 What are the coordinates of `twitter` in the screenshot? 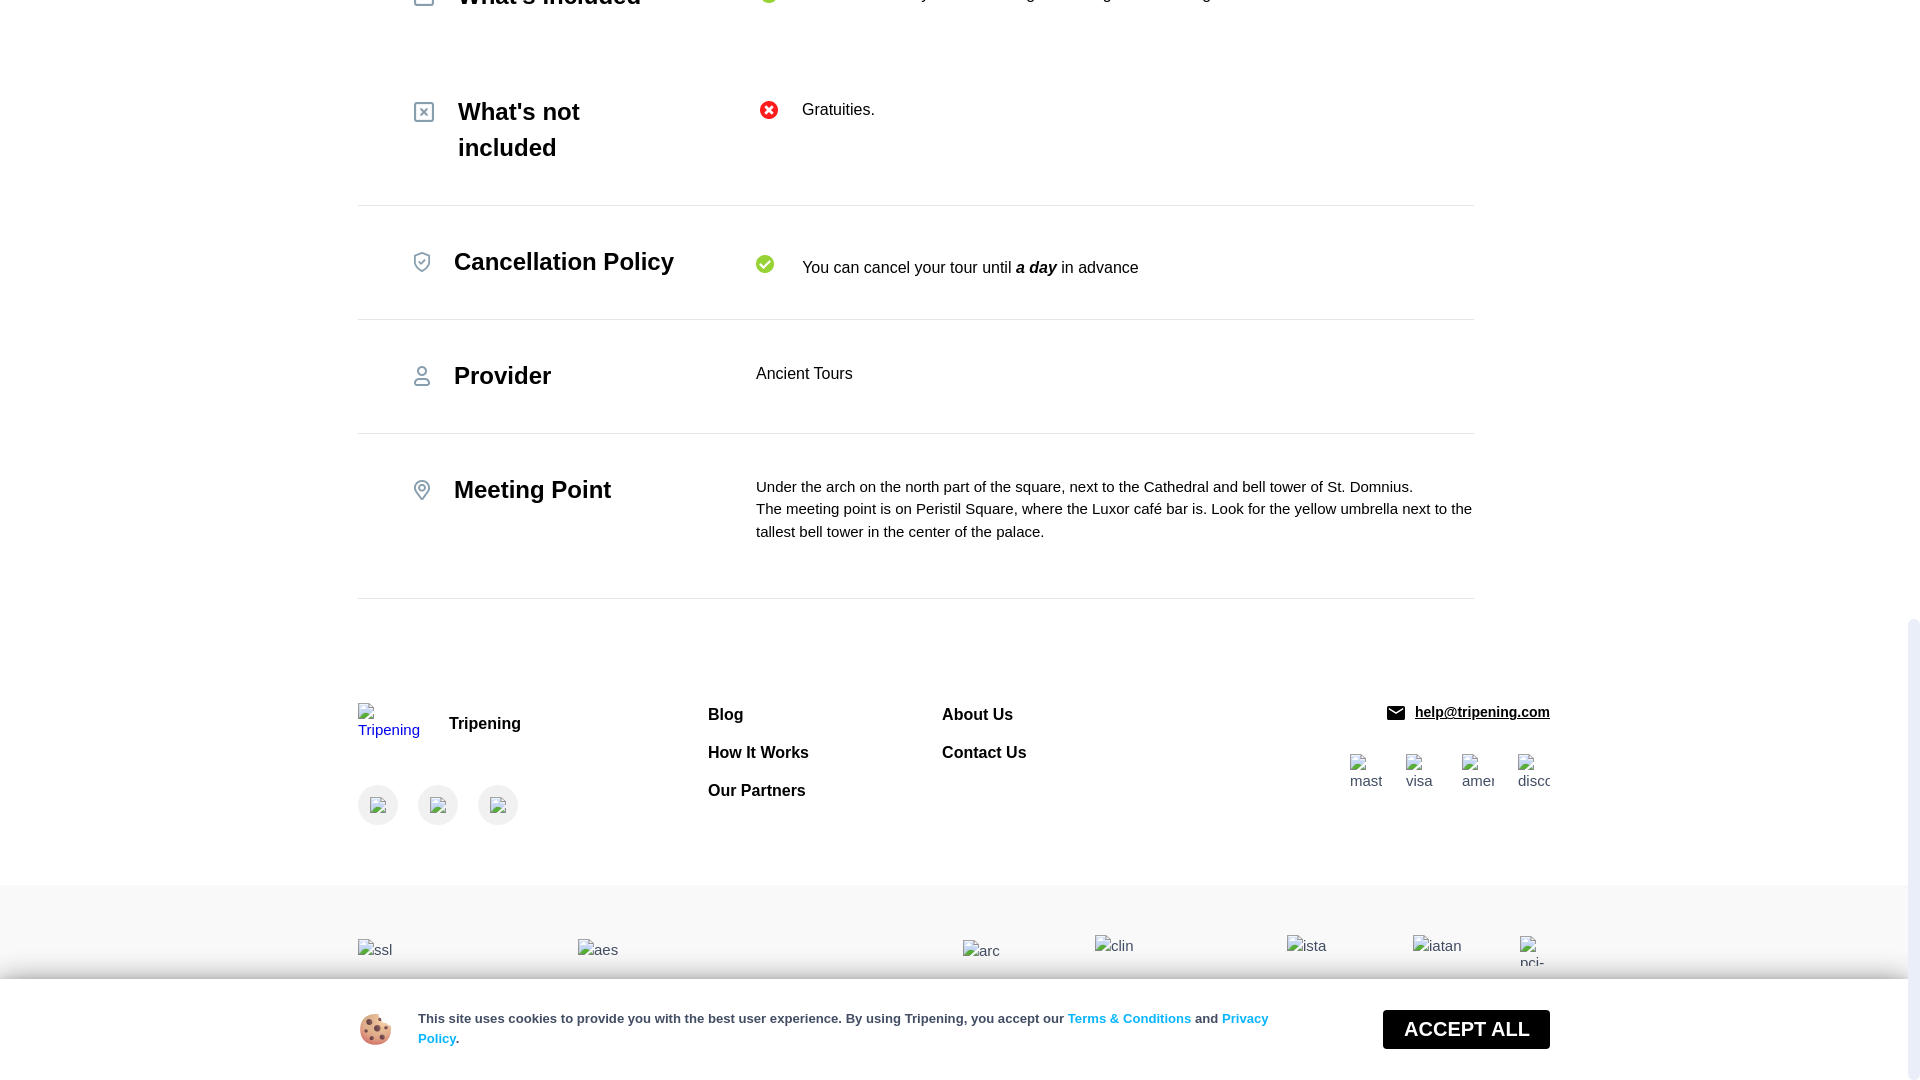 It's located at (438, 805).